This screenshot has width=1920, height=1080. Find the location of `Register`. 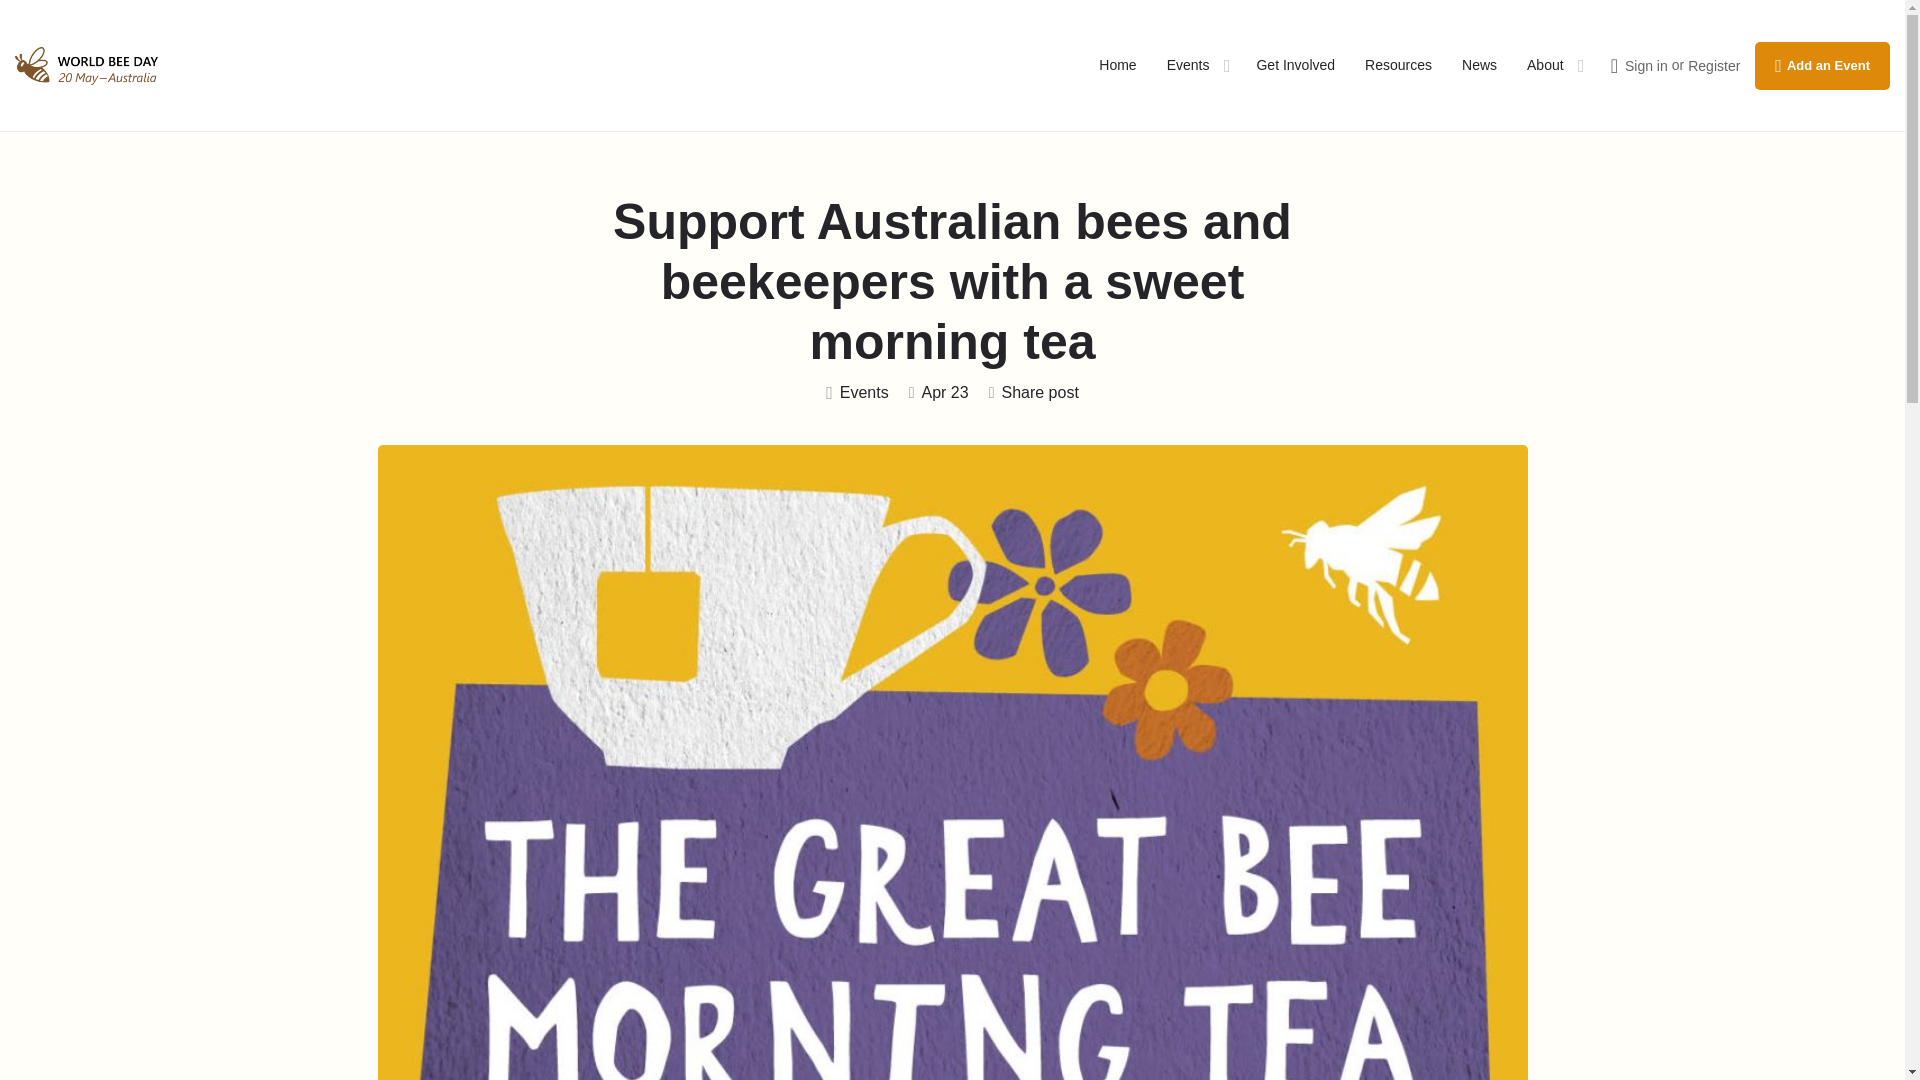

Register is located at coordinates (1713, 66).